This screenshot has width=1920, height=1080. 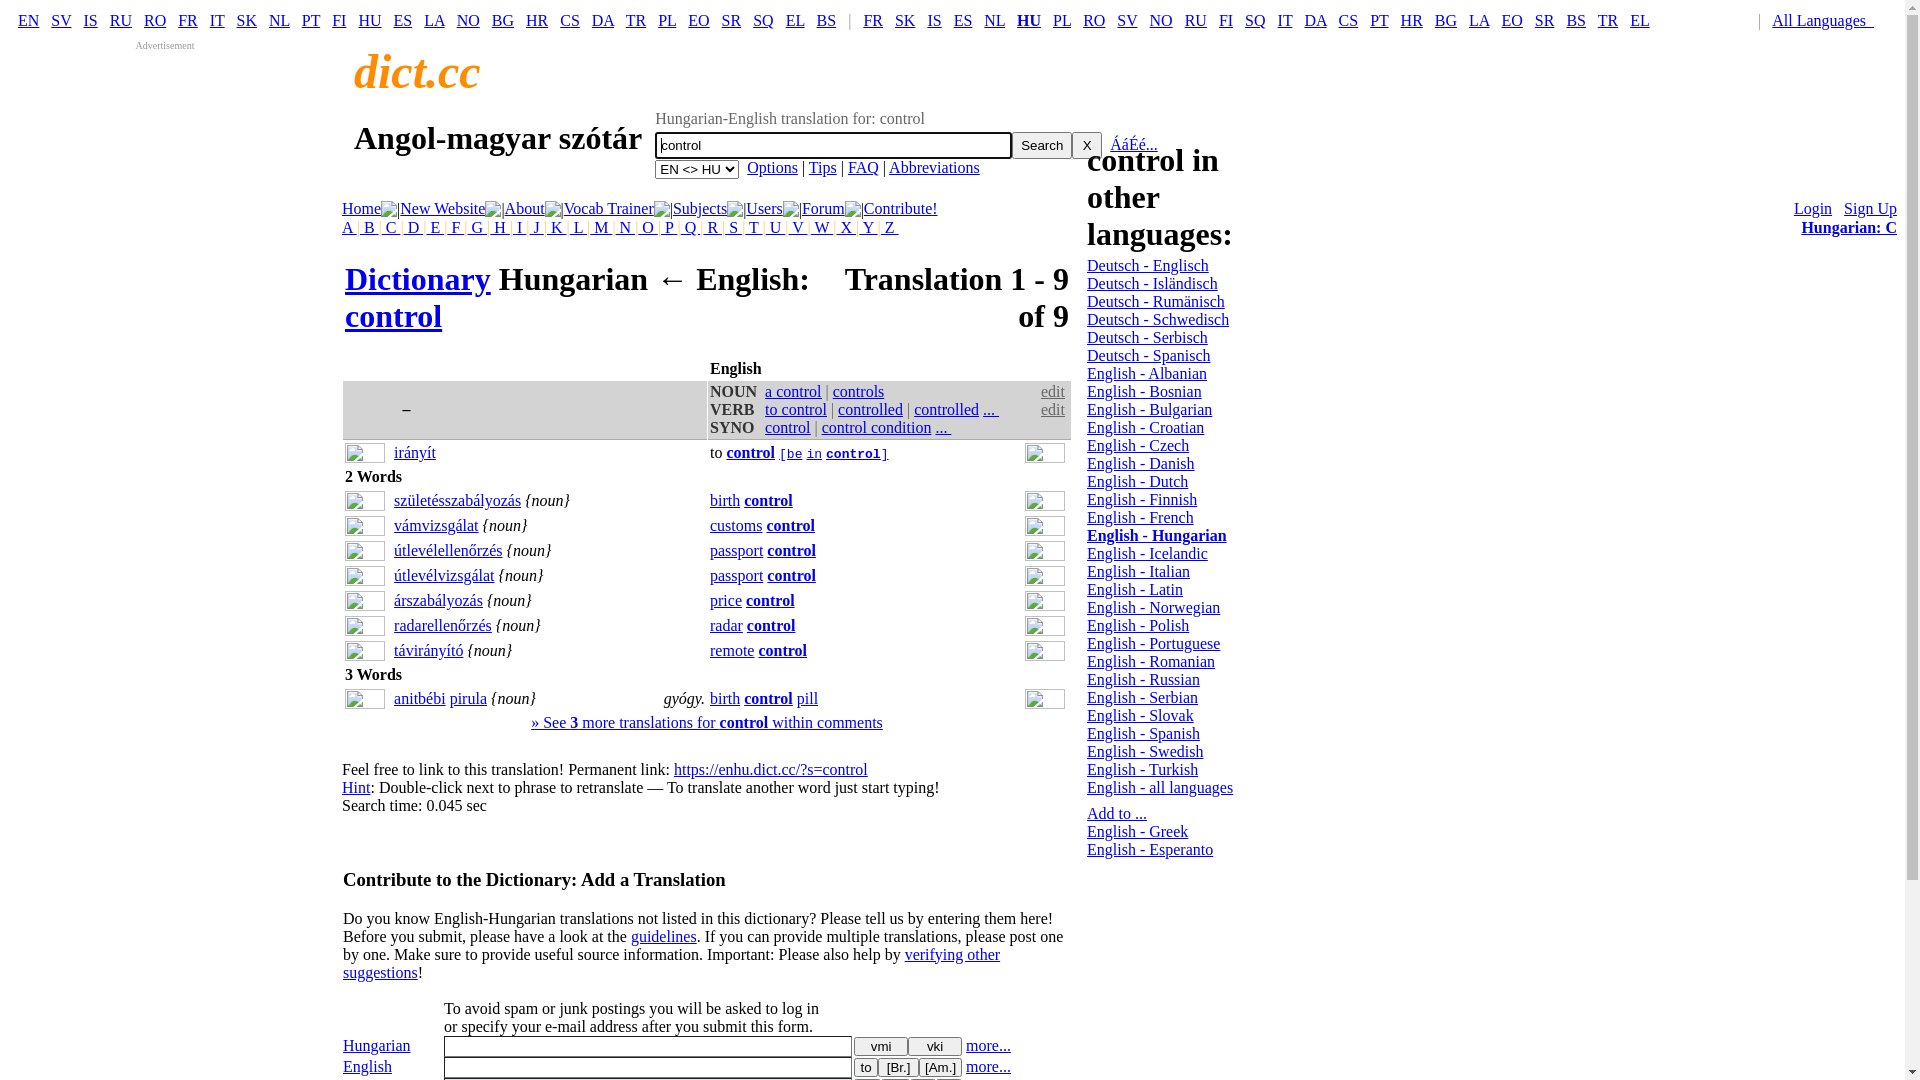 I want to click on CS, so click(x=570, y=20).